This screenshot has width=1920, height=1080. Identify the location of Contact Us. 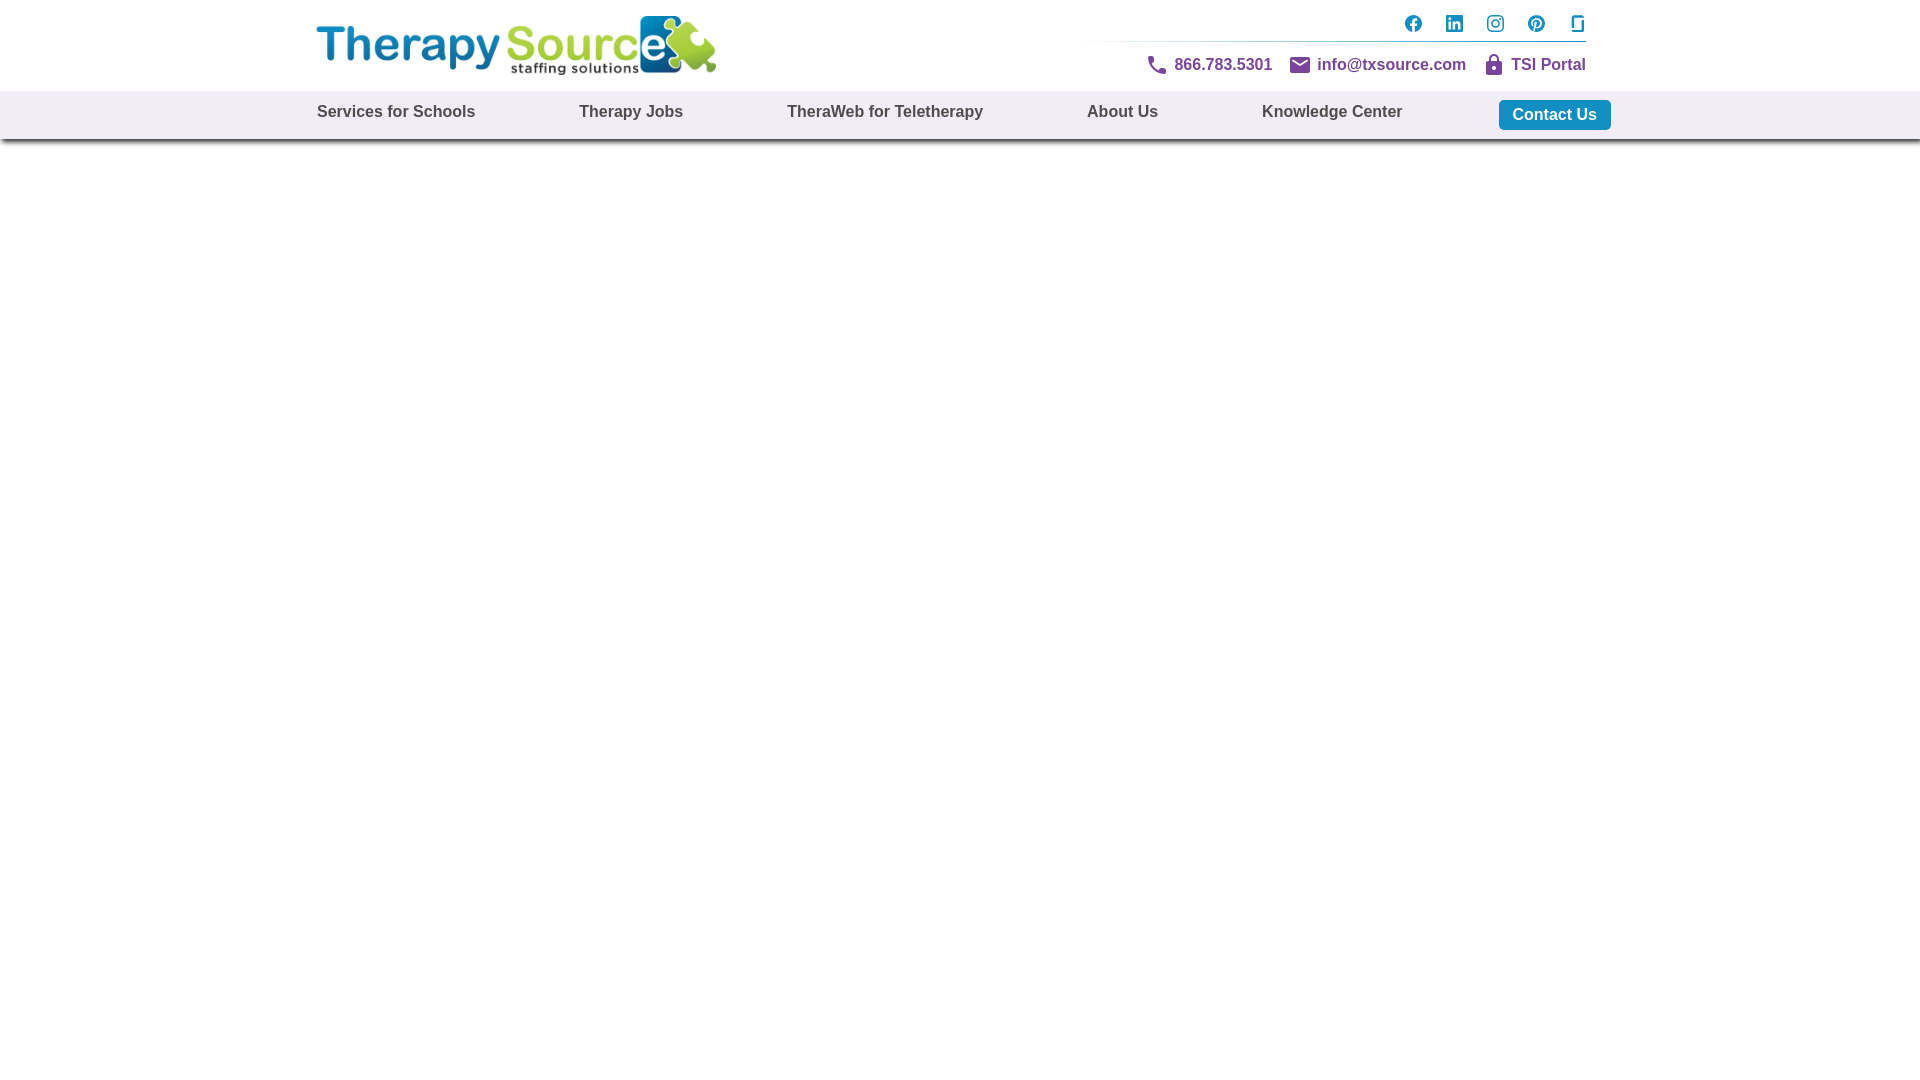
(1553, 114).